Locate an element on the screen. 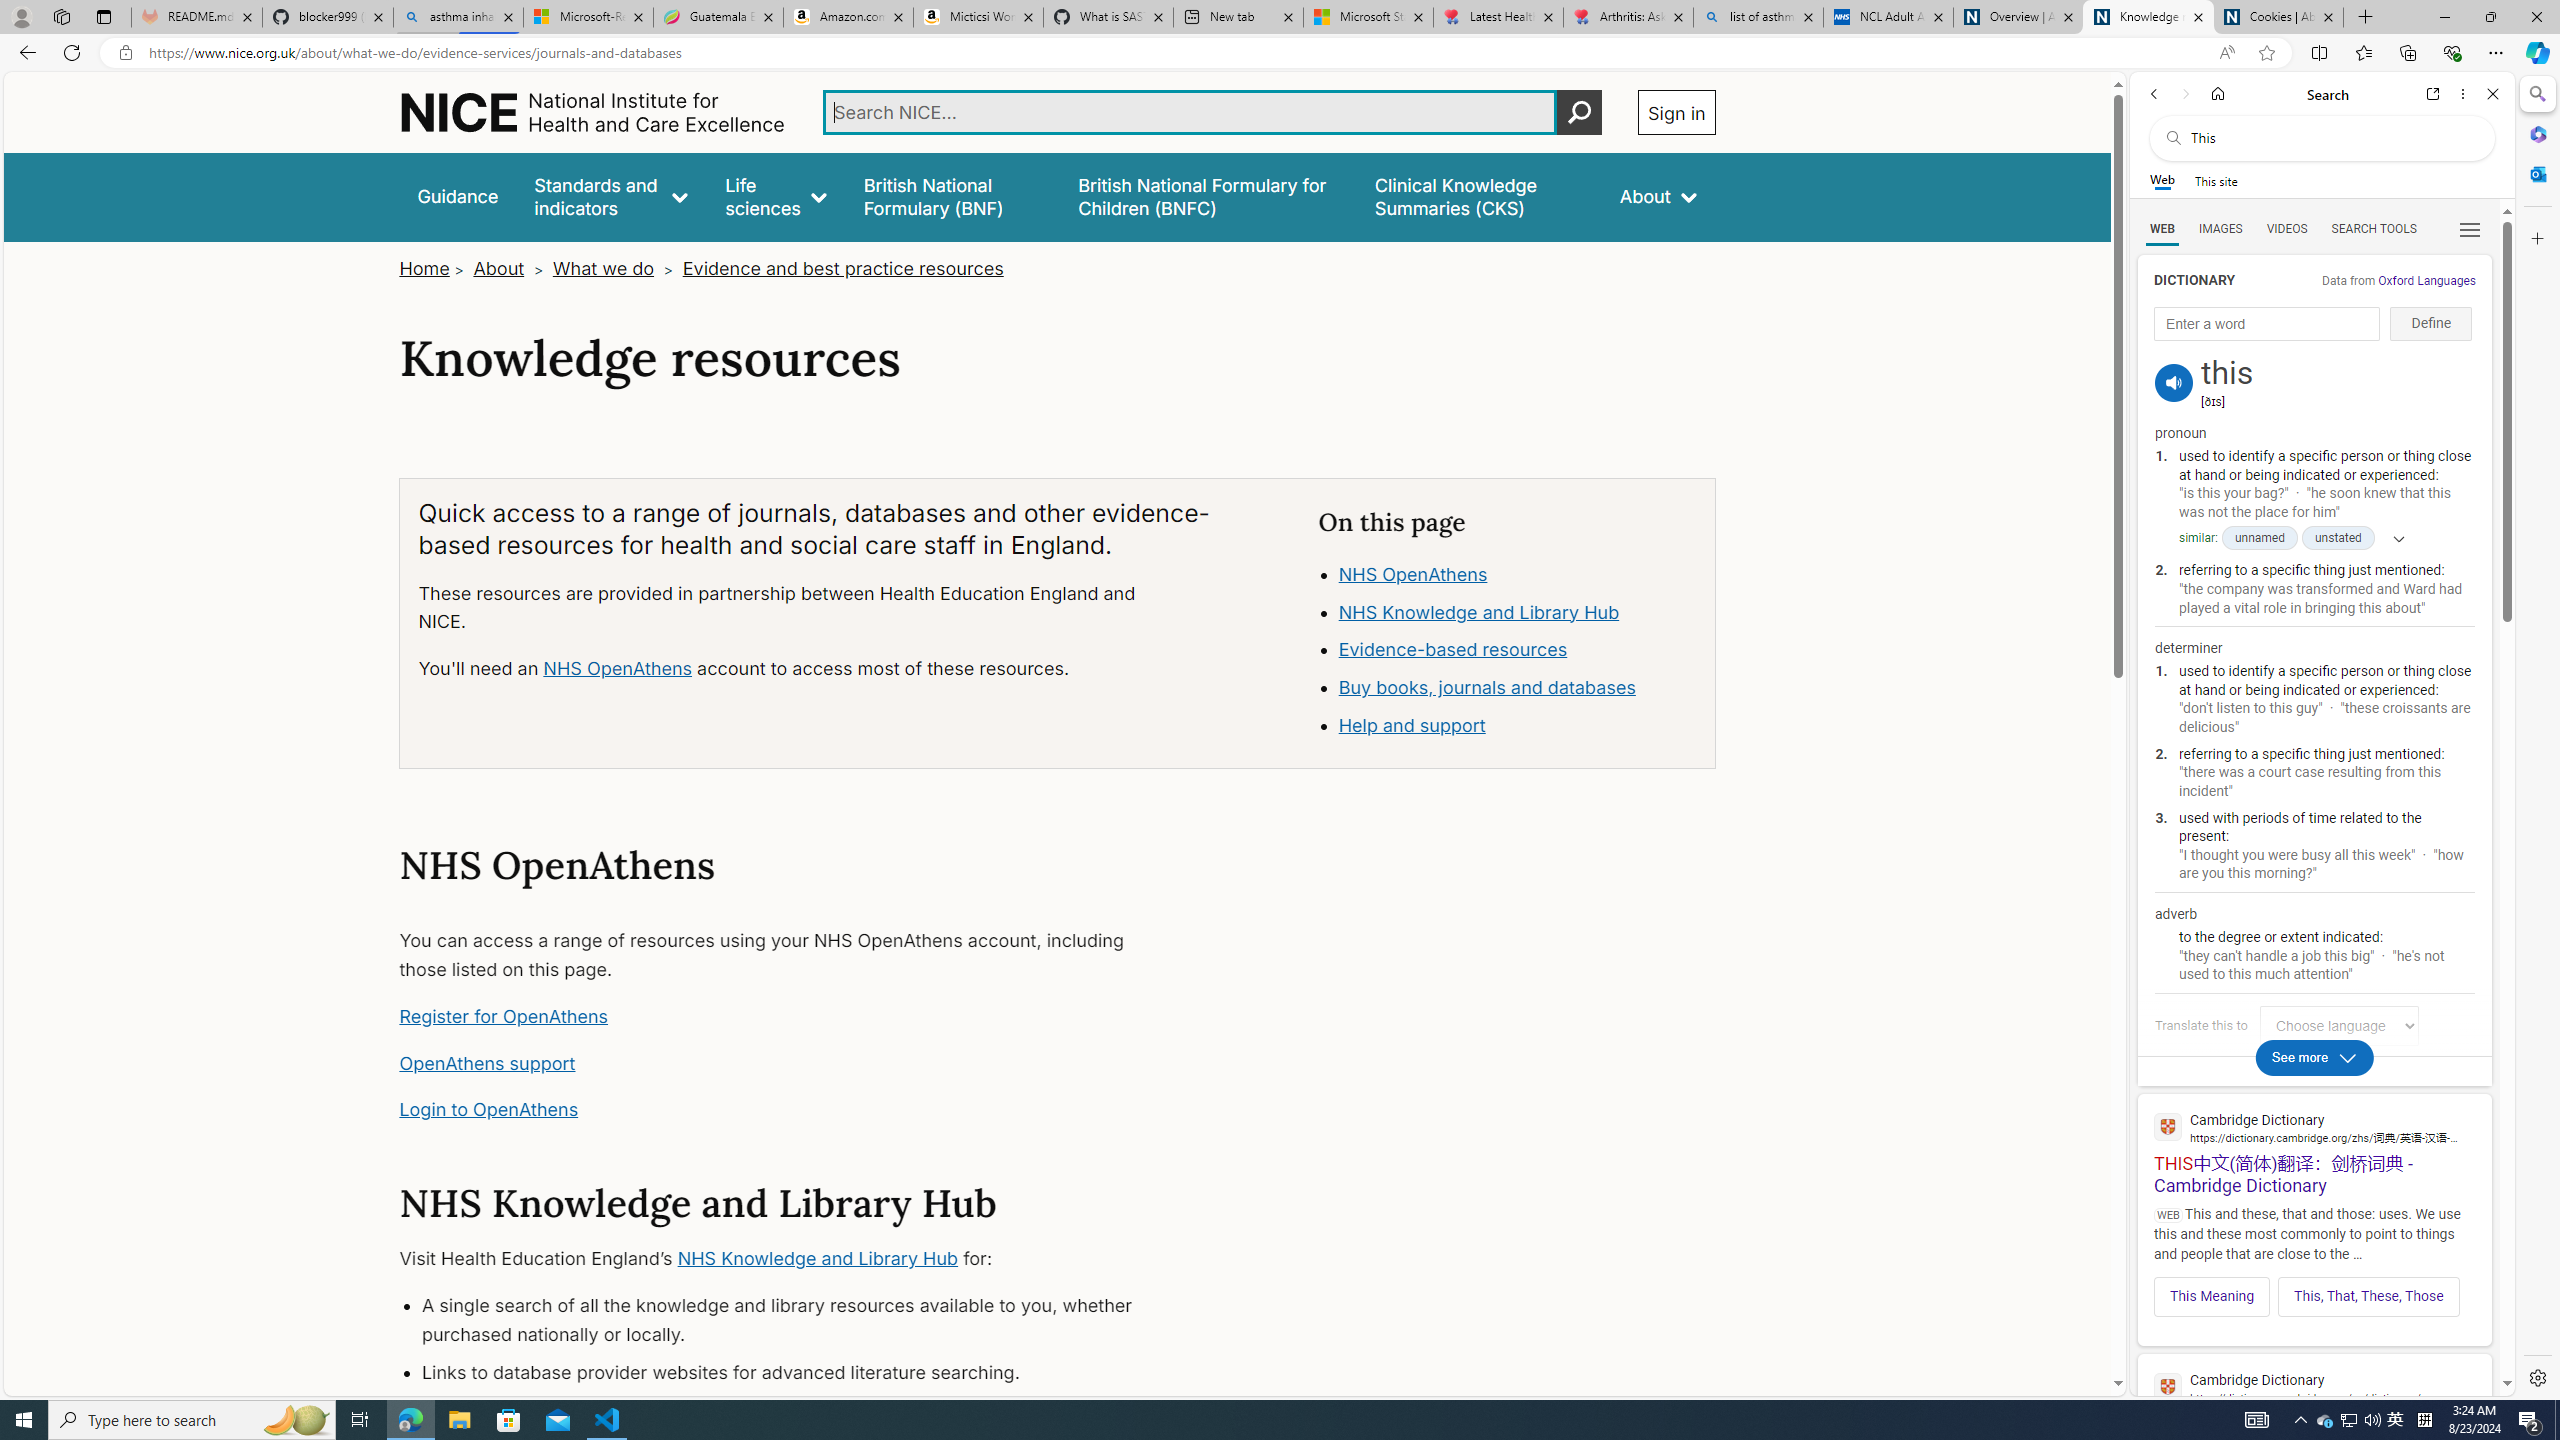  THIS | definition in the Cambridge English Dictionary is located at coordinates (2314, 1405).